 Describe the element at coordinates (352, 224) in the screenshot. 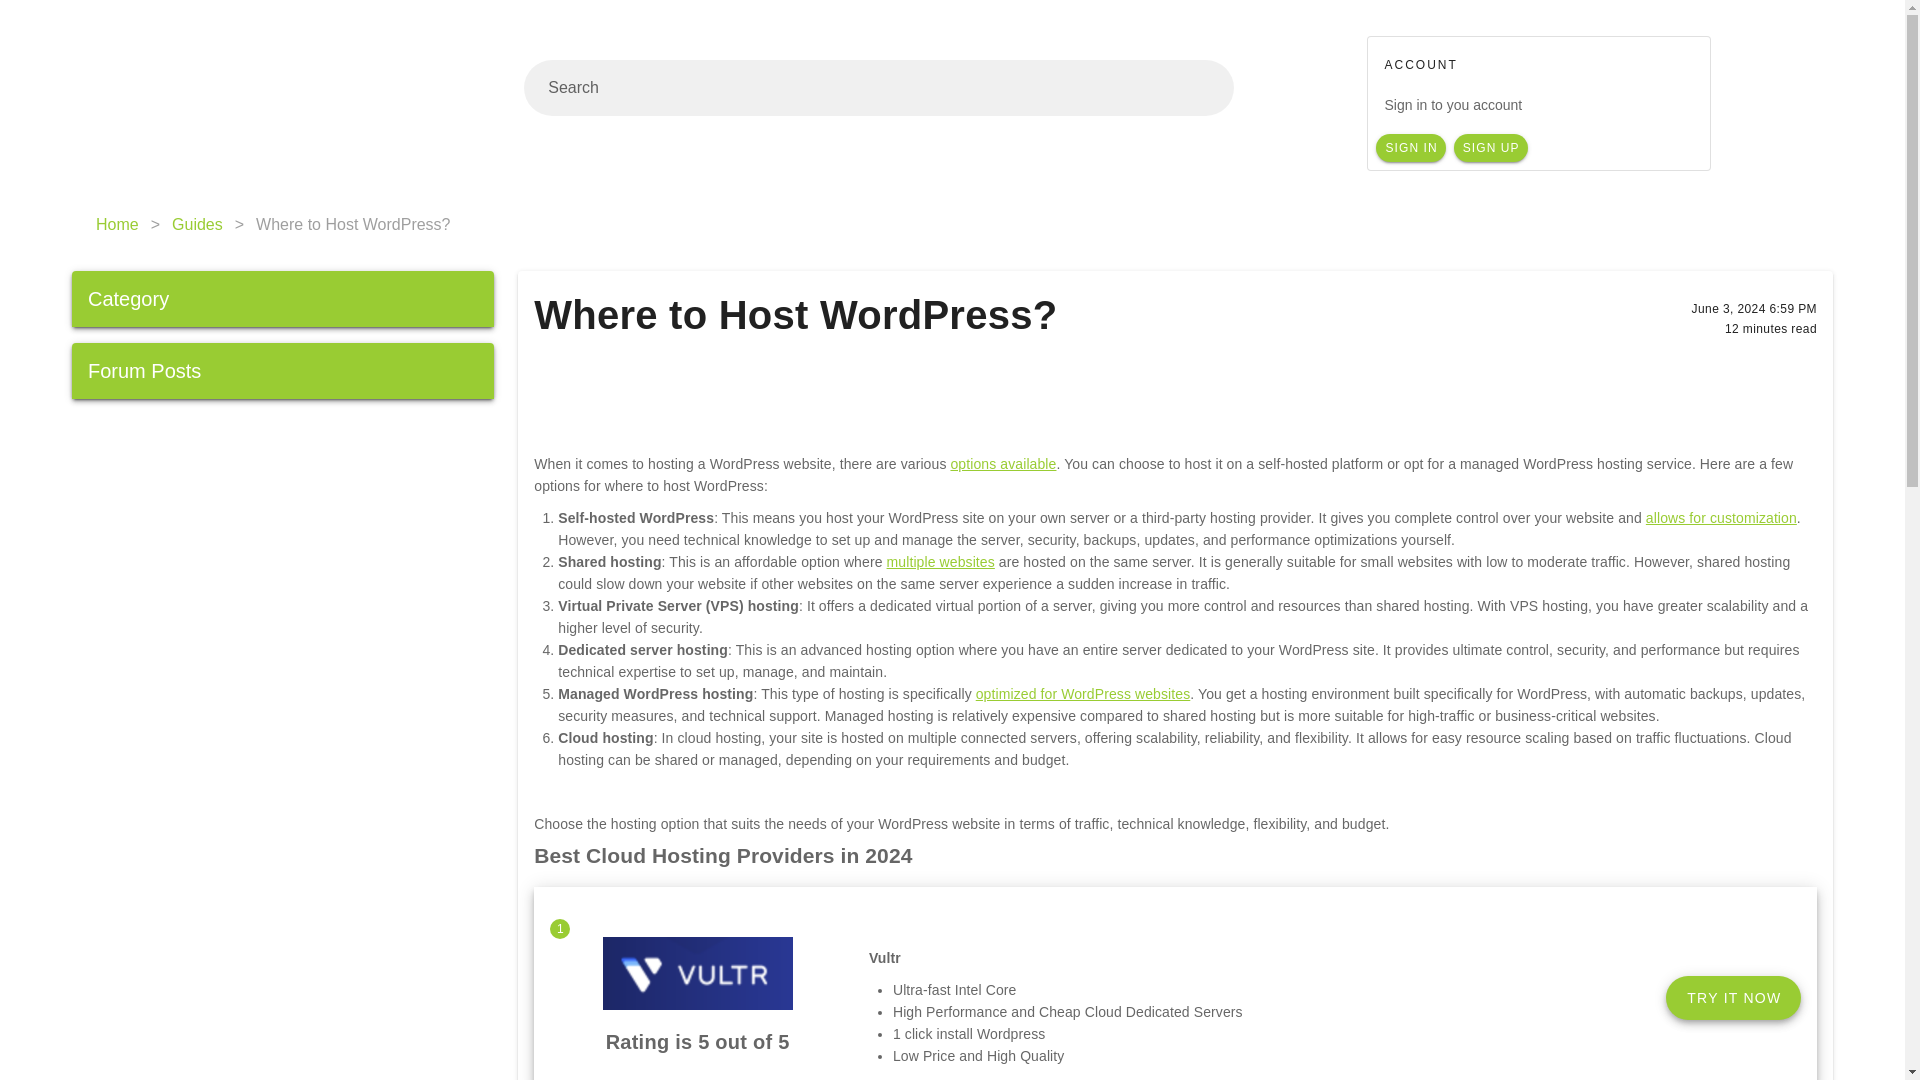

I see `Where to Host WordPress?` at that location.